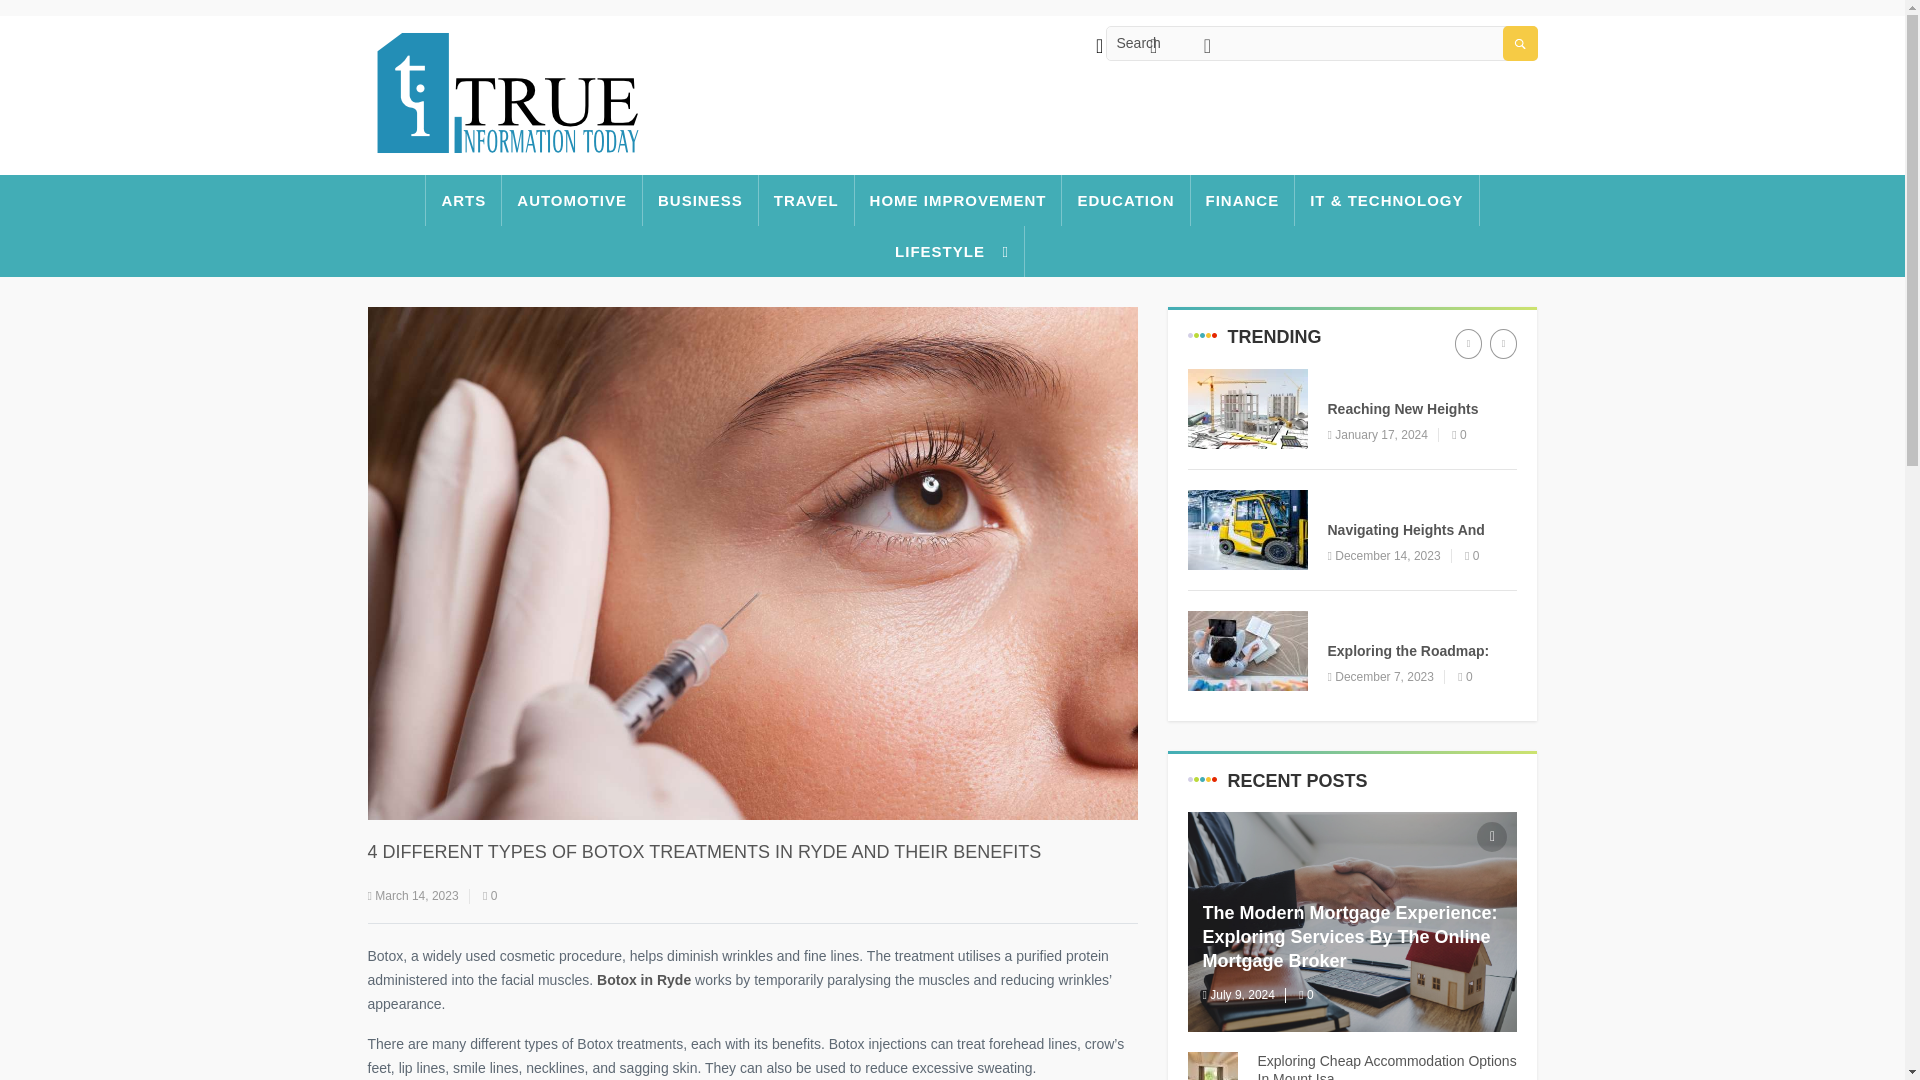 This screenshot has width=1920, height=1080. What do you see at coordinates (1368, 500) in the screenshot?
I see `EDUCATION` at bounding box center [1368, 500].